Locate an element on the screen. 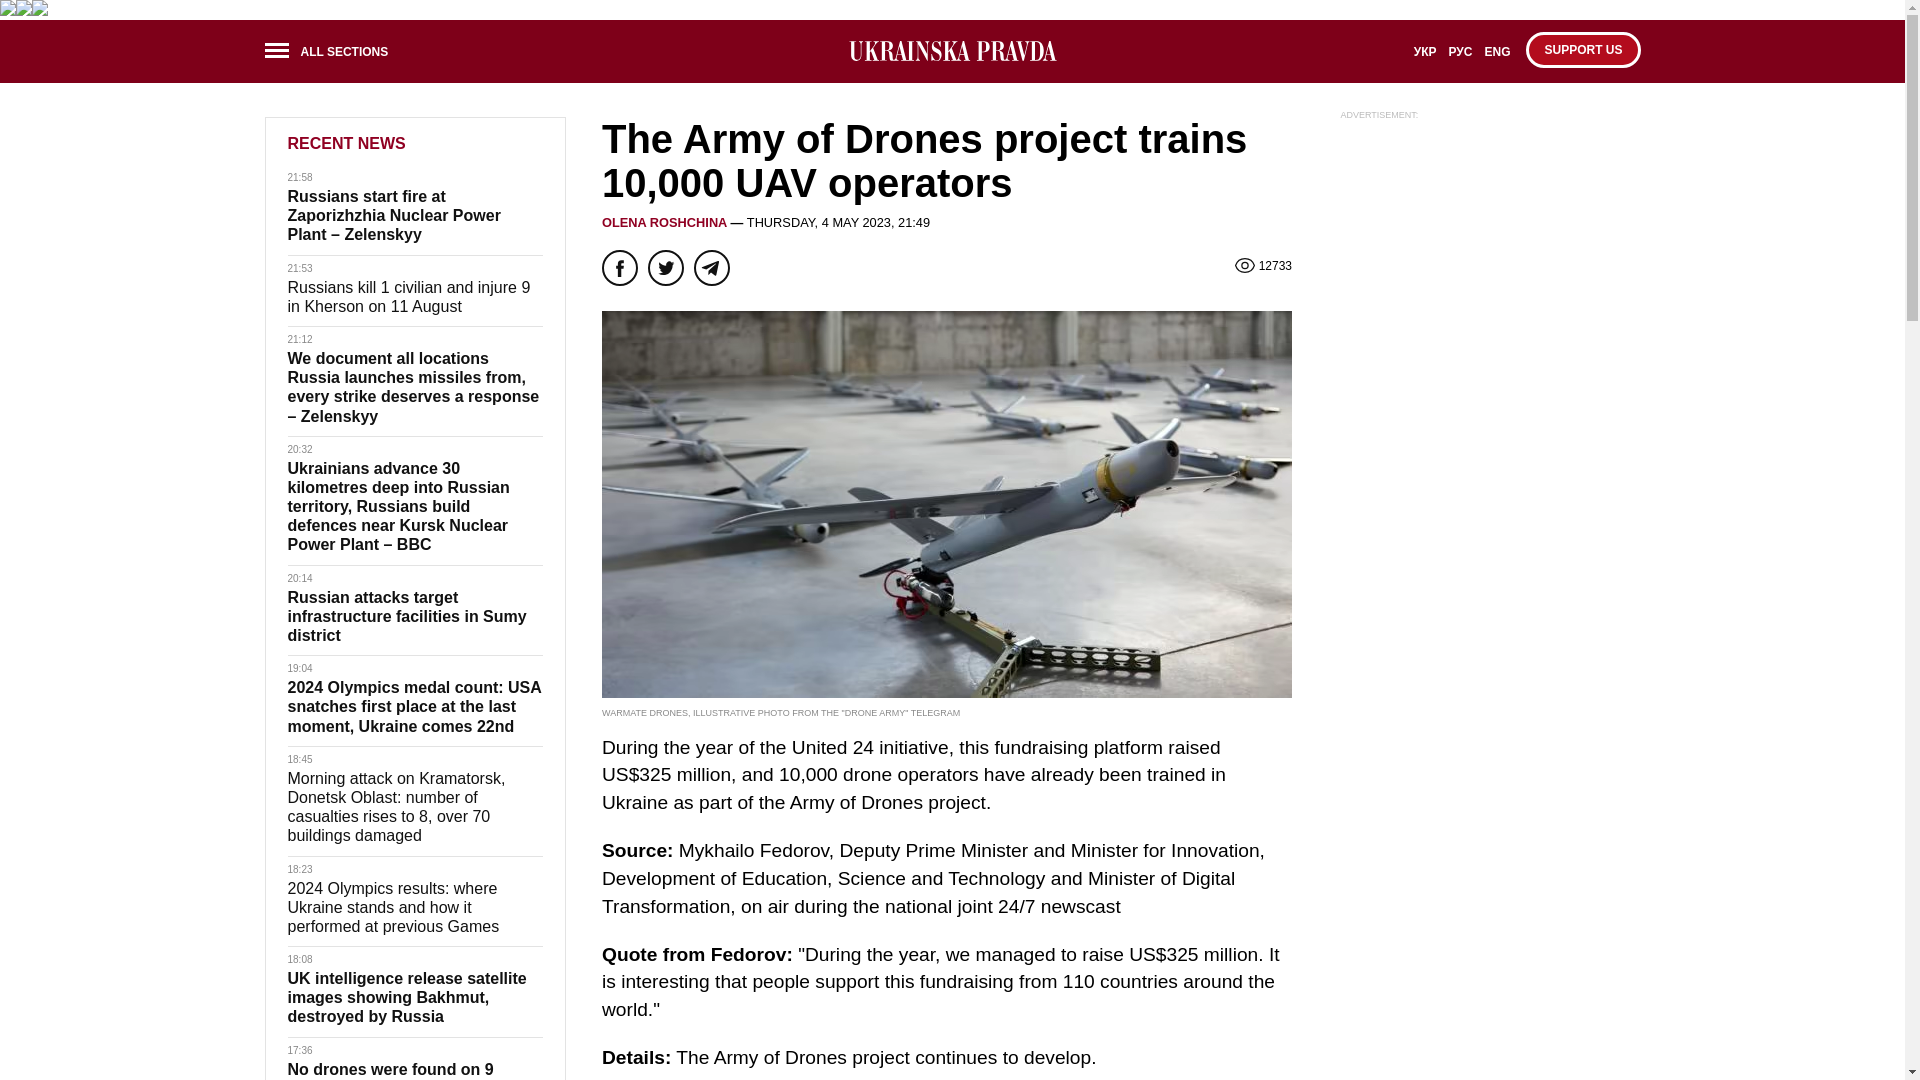 This screenshot has height=1080, width=1920. SUPPORT US is located at coordinates (1582, 50).